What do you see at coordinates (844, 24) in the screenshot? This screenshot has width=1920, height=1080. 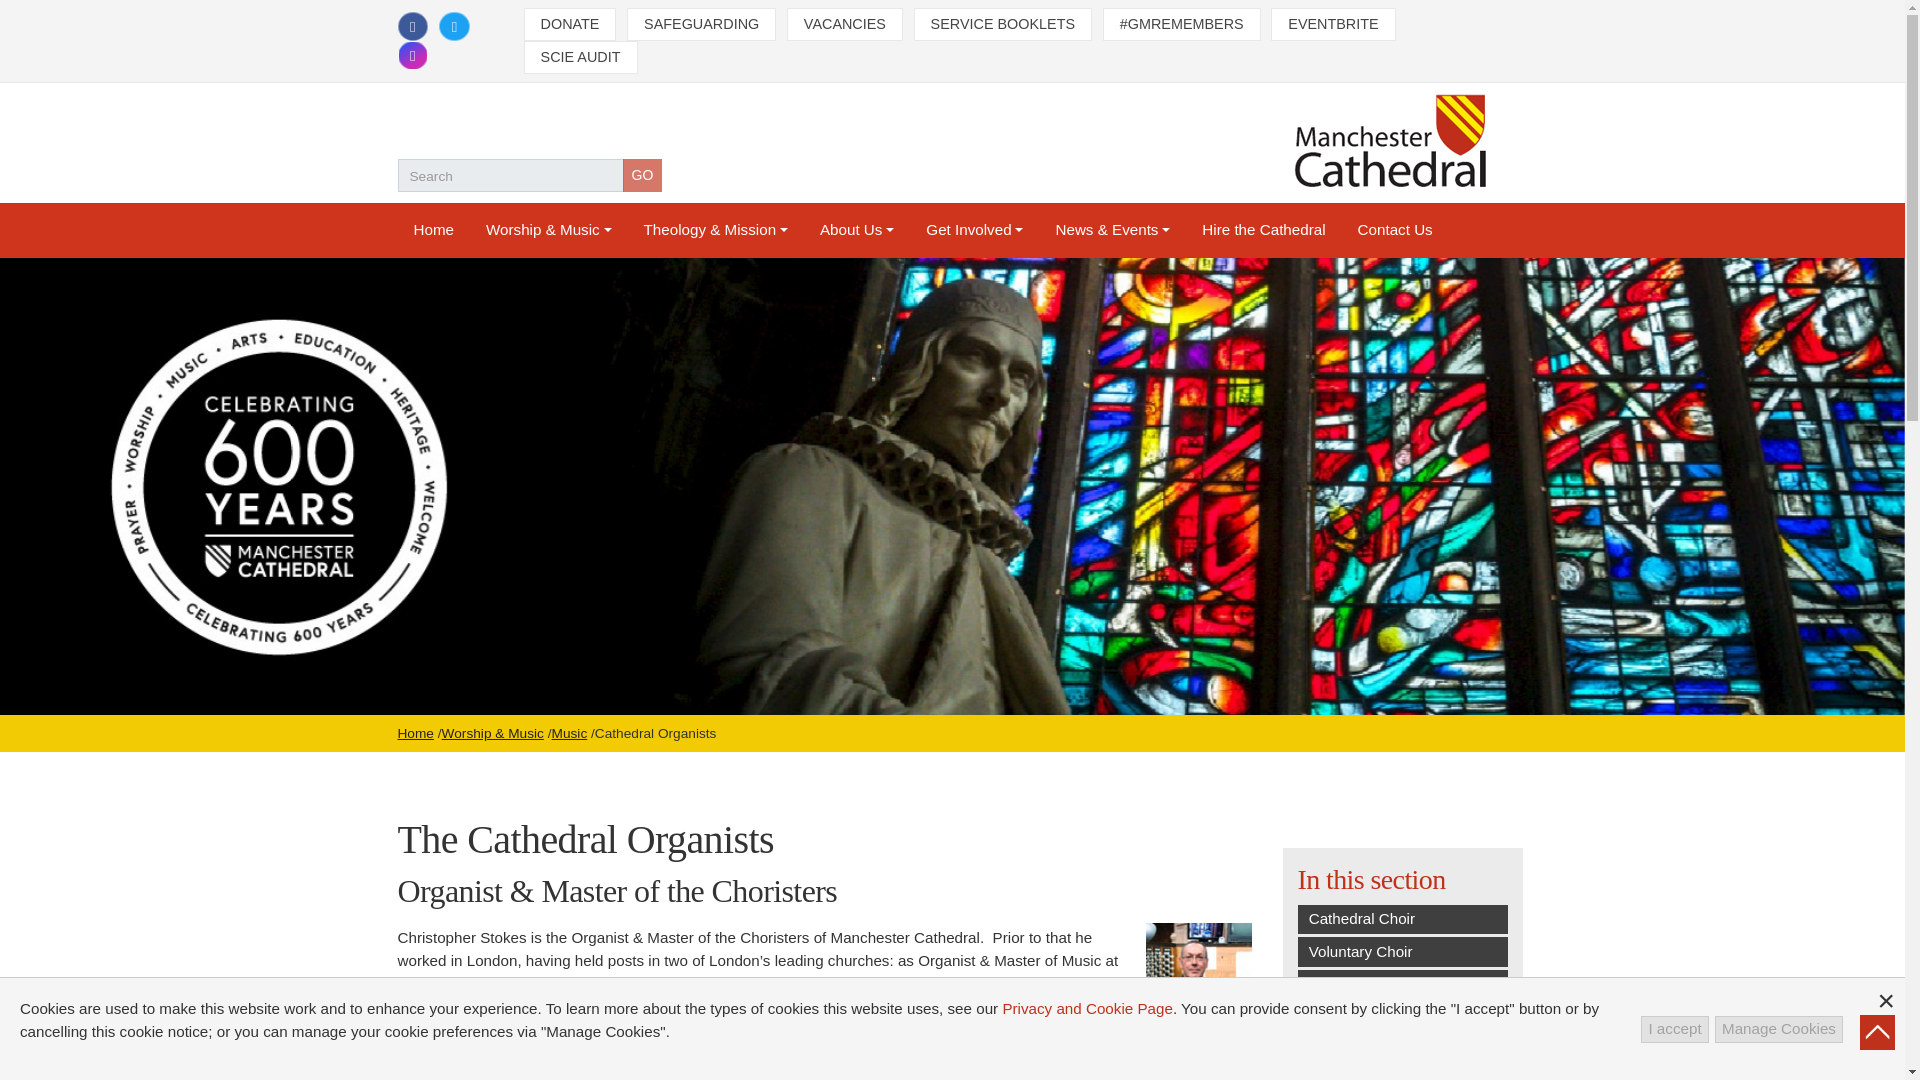 I see `VACANCIES` at bounding box center [844, 24].